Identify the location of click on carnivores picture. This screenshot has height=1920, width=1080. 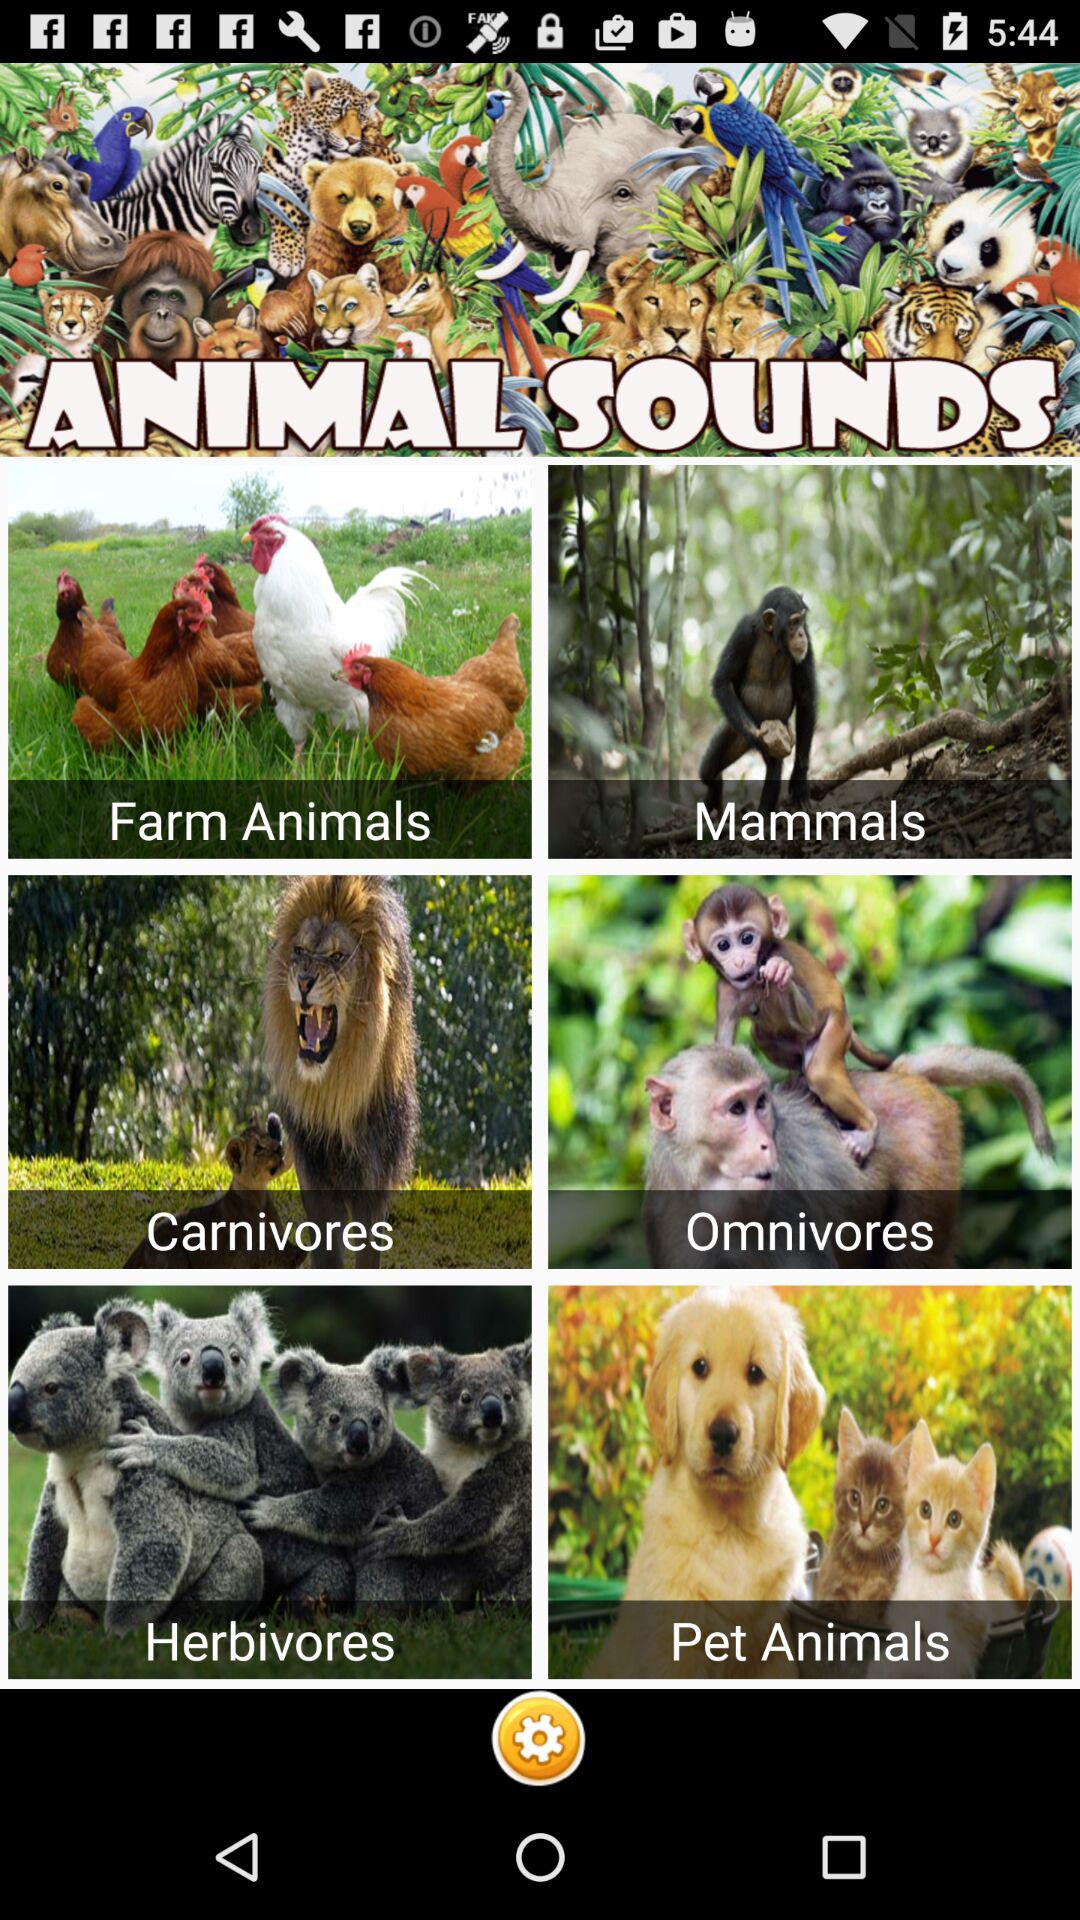
(270, 1072).